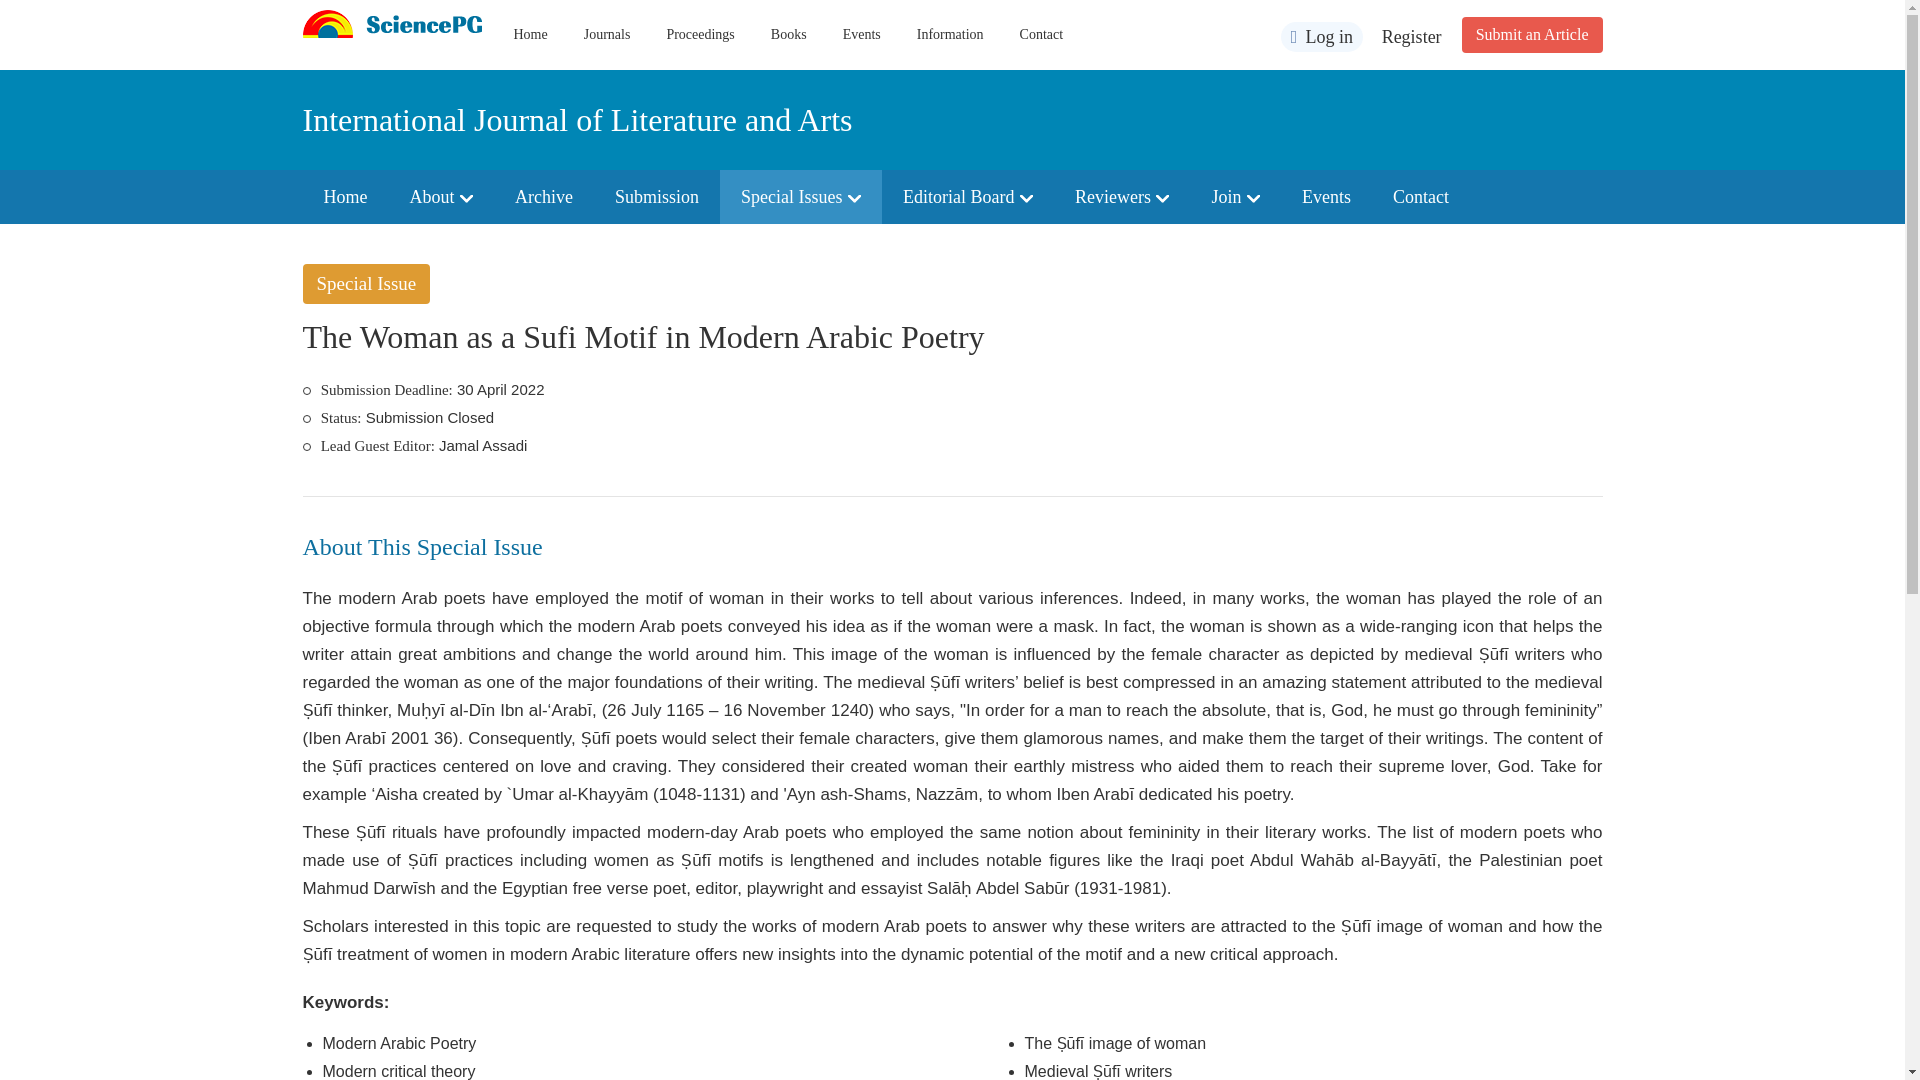 The image size is (1920, 1080). What do you see at coordinates (607, 34) in the screenshot?
I see `Journals` at bounding box center [607, 34].